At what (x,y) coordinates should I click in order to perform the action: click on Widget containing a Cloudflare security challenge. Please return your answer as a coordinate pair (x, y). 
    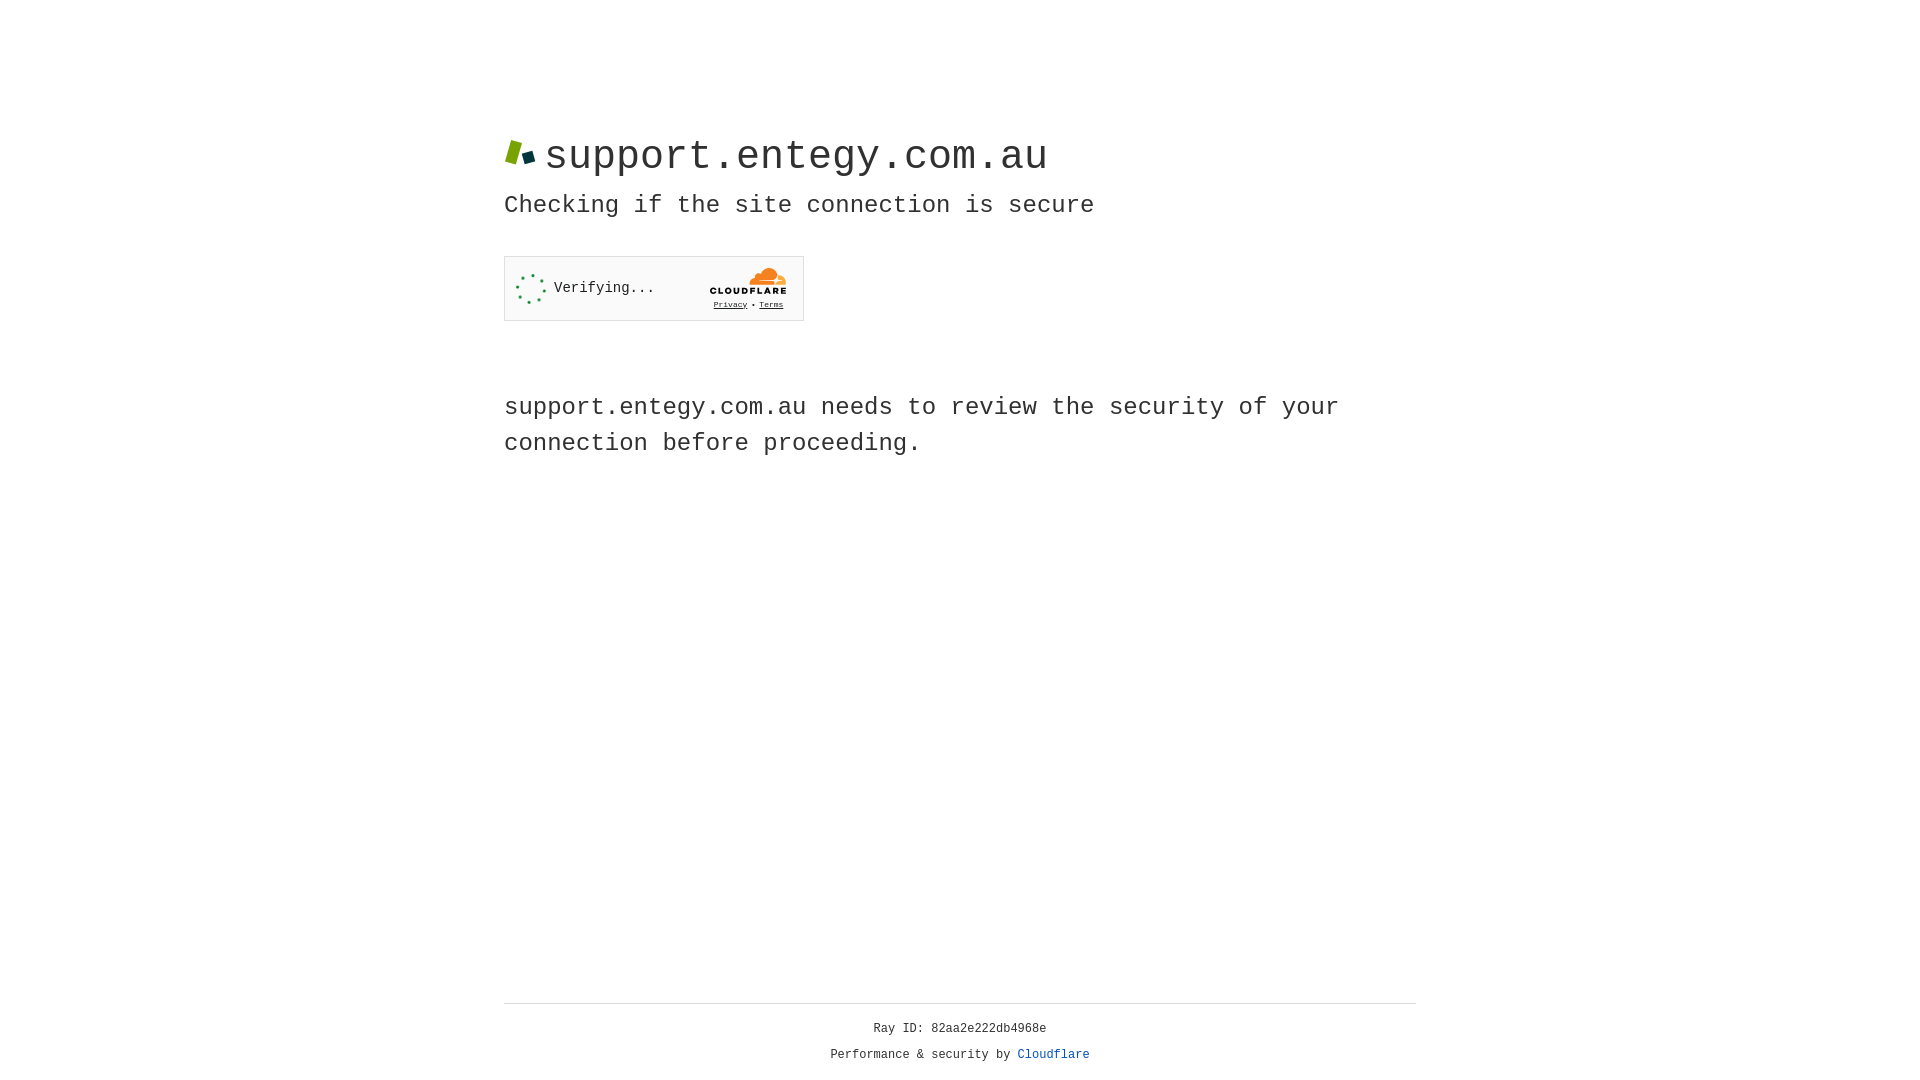
    Looking at the image, I should click on (654, 288).